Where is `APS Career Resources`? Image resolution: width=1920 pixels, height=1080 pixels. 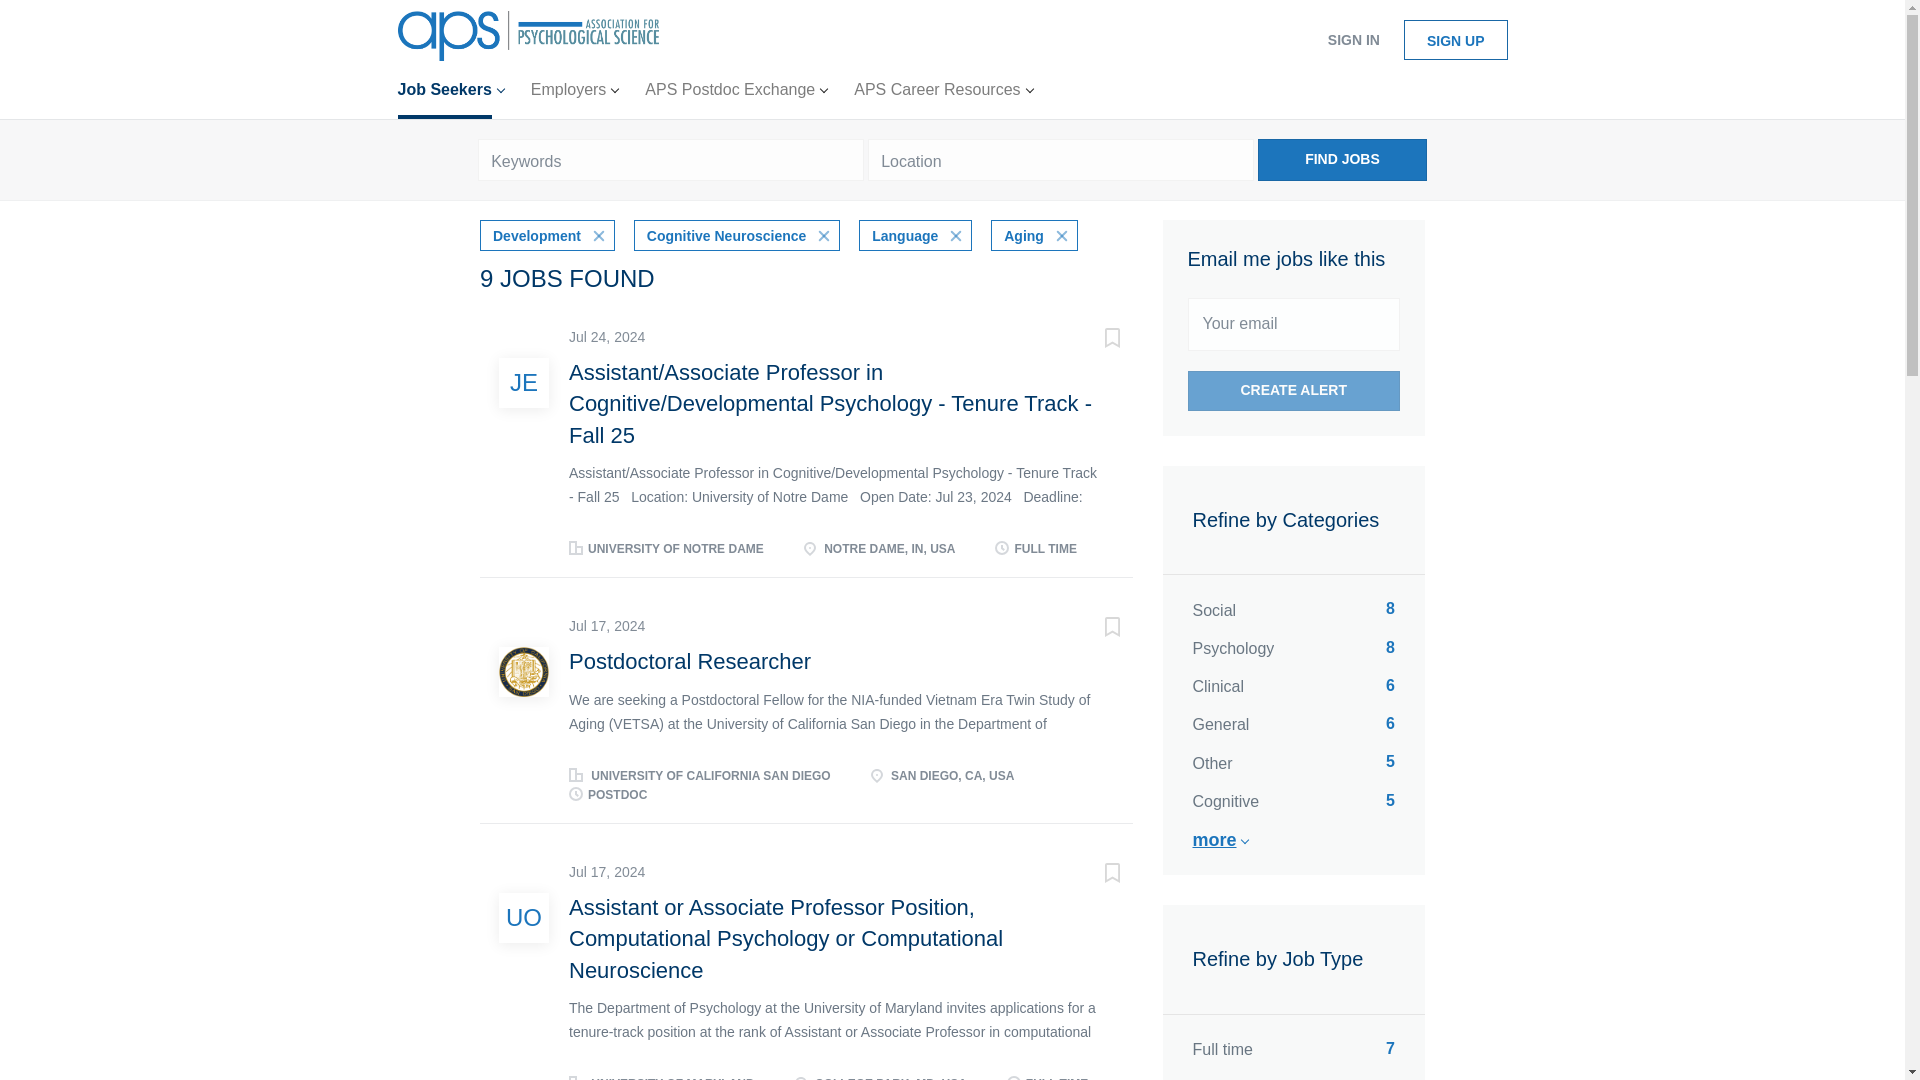 APS Career Resources is located at coordinates (943, 94).